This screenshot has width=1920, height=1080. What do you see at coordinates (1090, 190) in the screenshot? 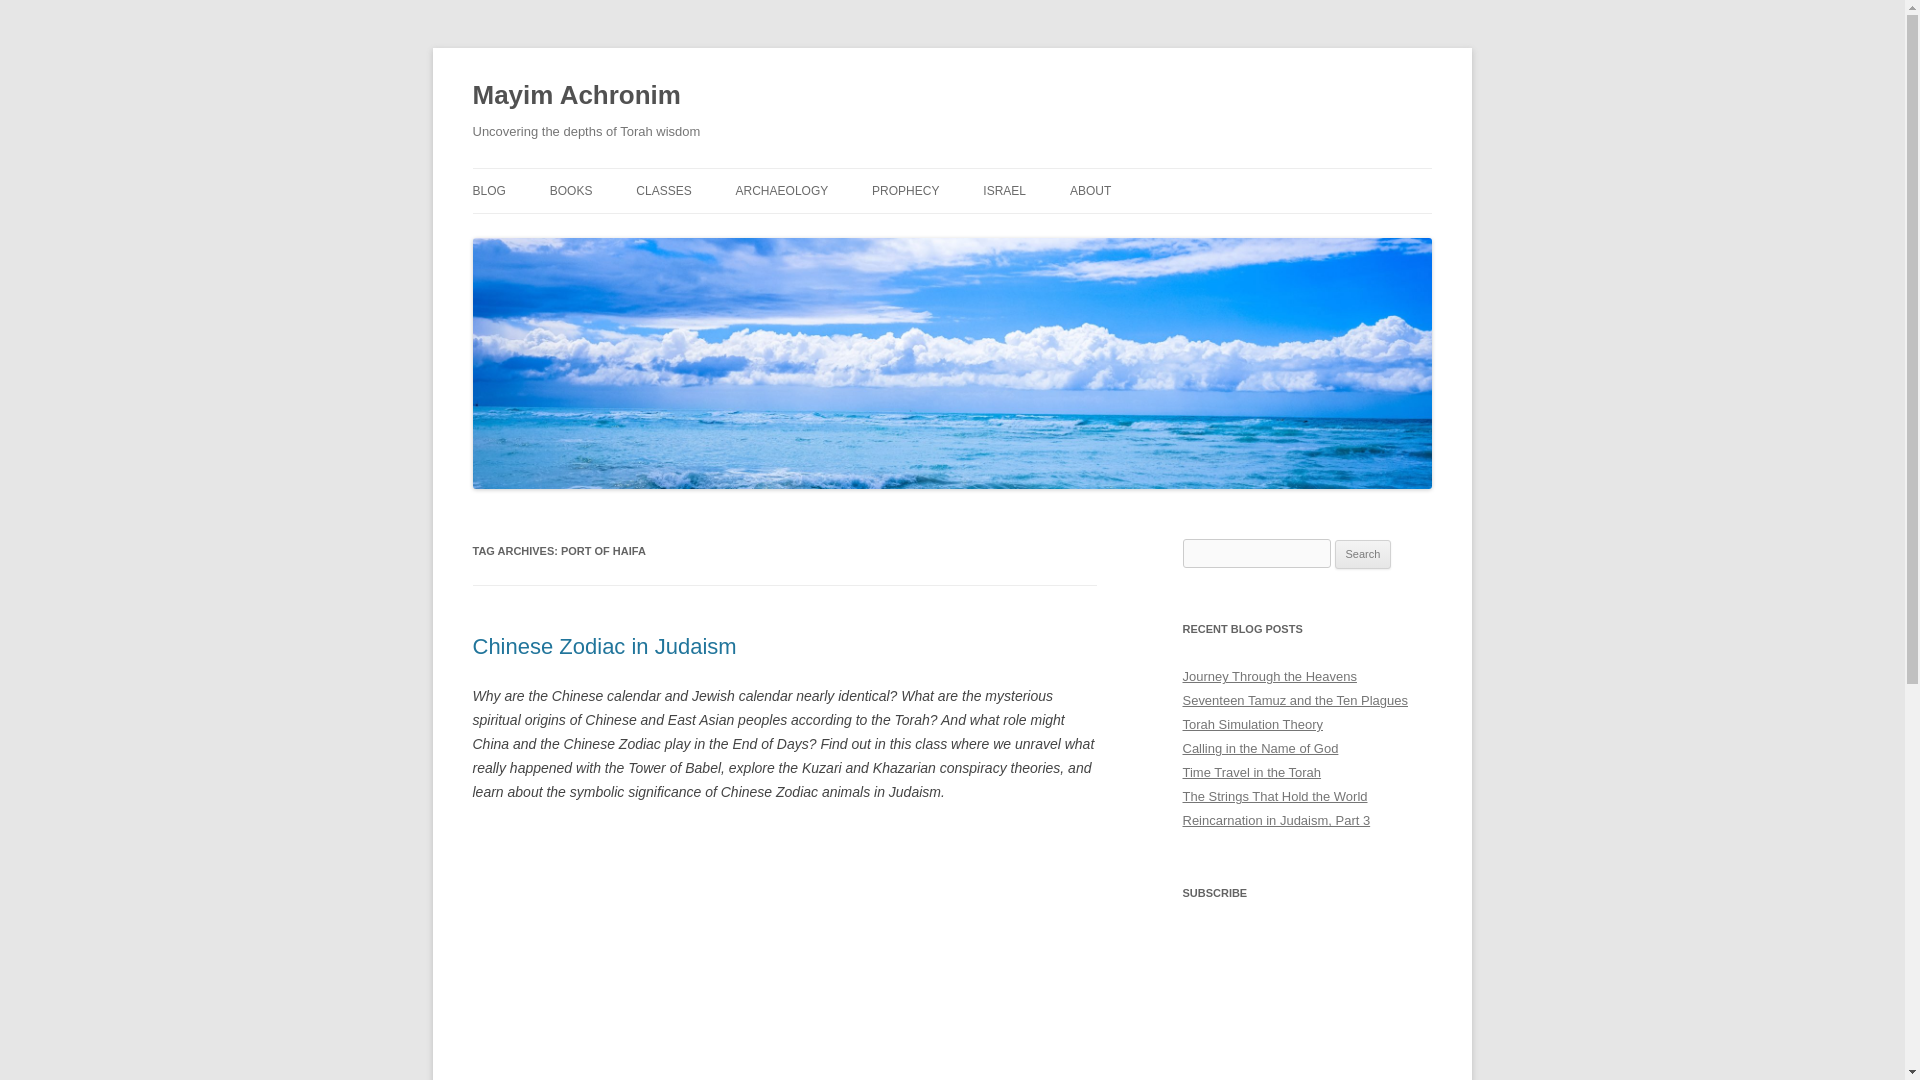
I see `ABOUT` at bounding box center [1090, 190].